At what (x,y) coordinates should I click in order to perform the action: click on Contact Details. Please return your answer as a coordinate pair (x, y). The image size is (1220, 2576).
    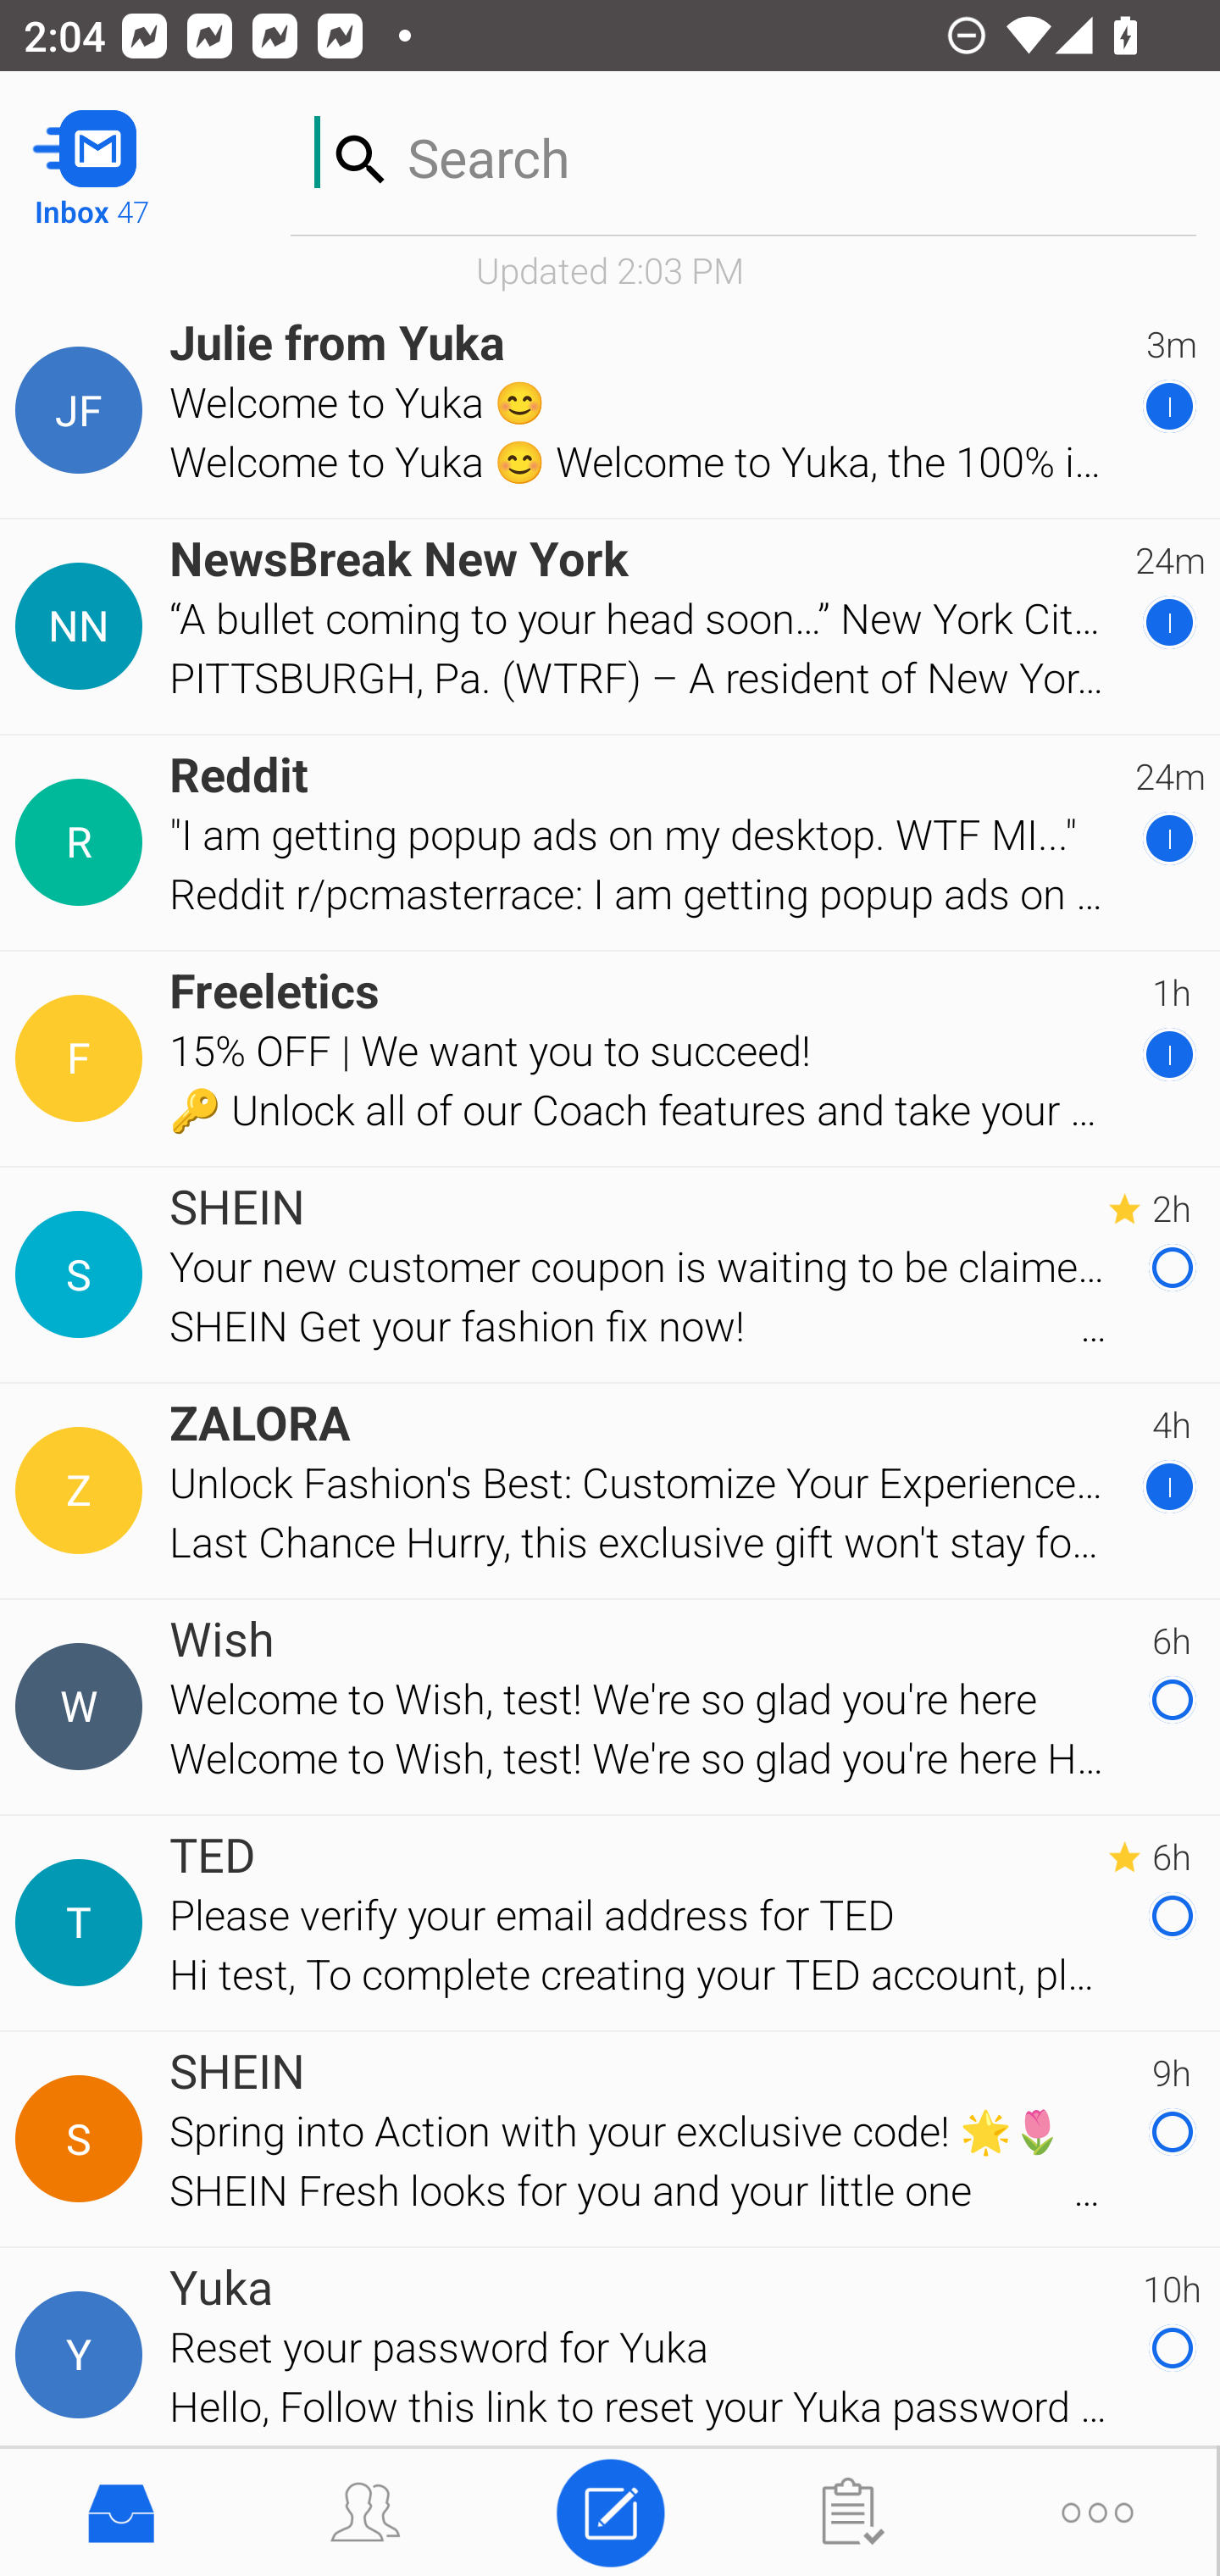
    Looking at the image, I should click on (83, 1707).